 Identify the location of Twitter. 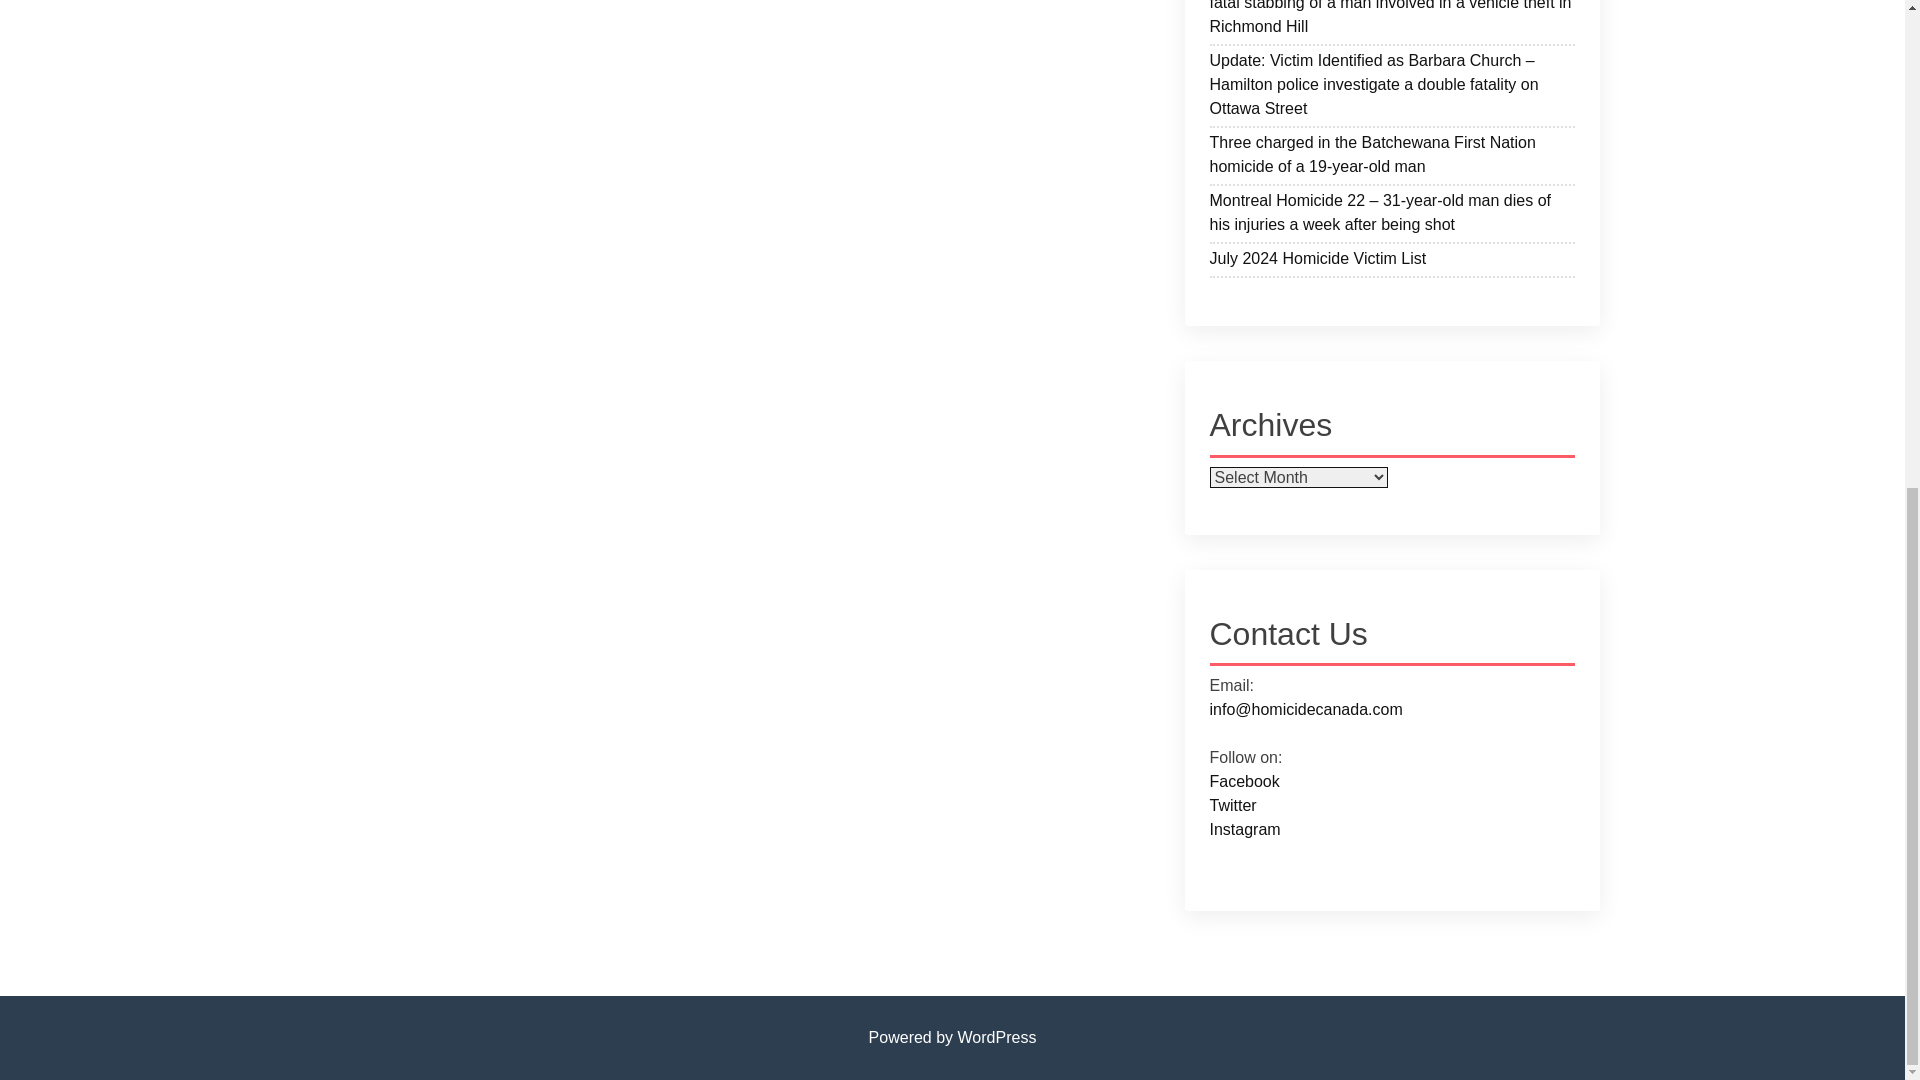
(1233, 806).